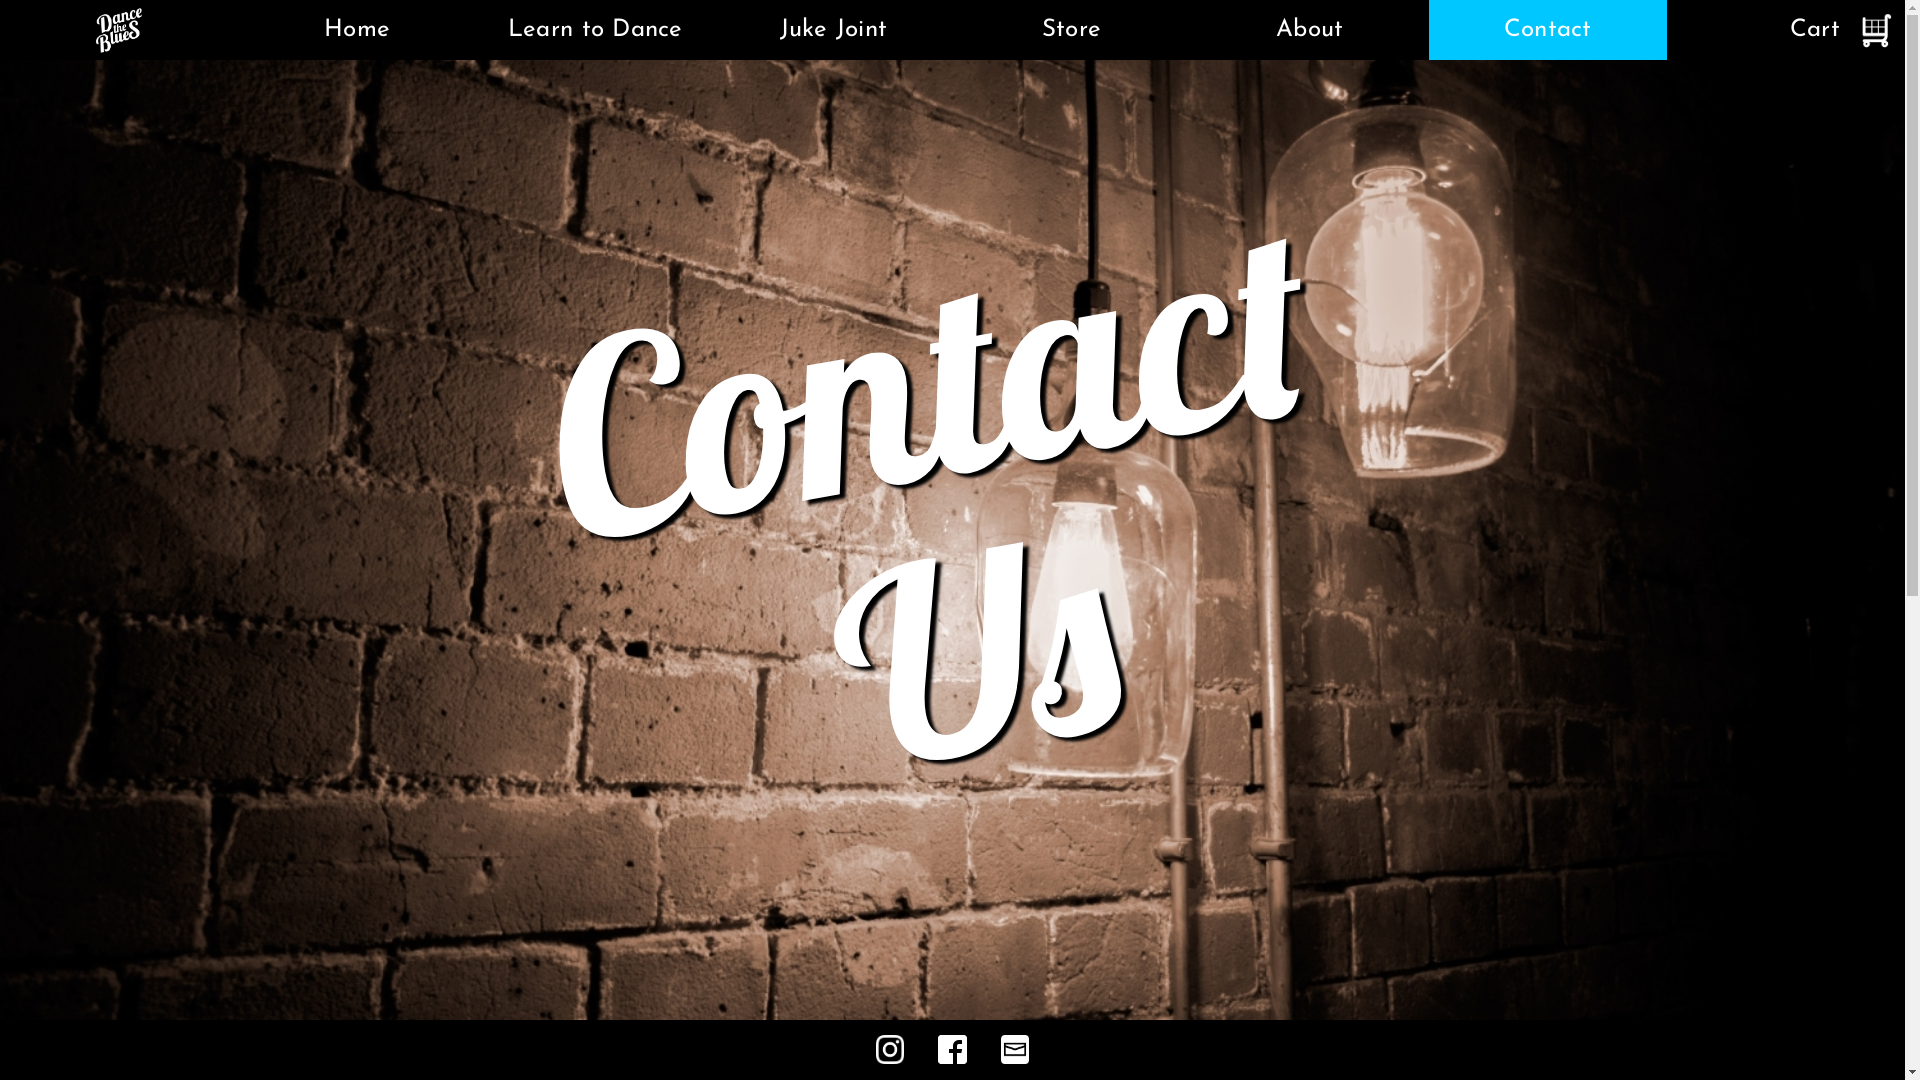 The width and height of the screenshot is (1920, 1080). I want to click on Home, so click(357, 30).